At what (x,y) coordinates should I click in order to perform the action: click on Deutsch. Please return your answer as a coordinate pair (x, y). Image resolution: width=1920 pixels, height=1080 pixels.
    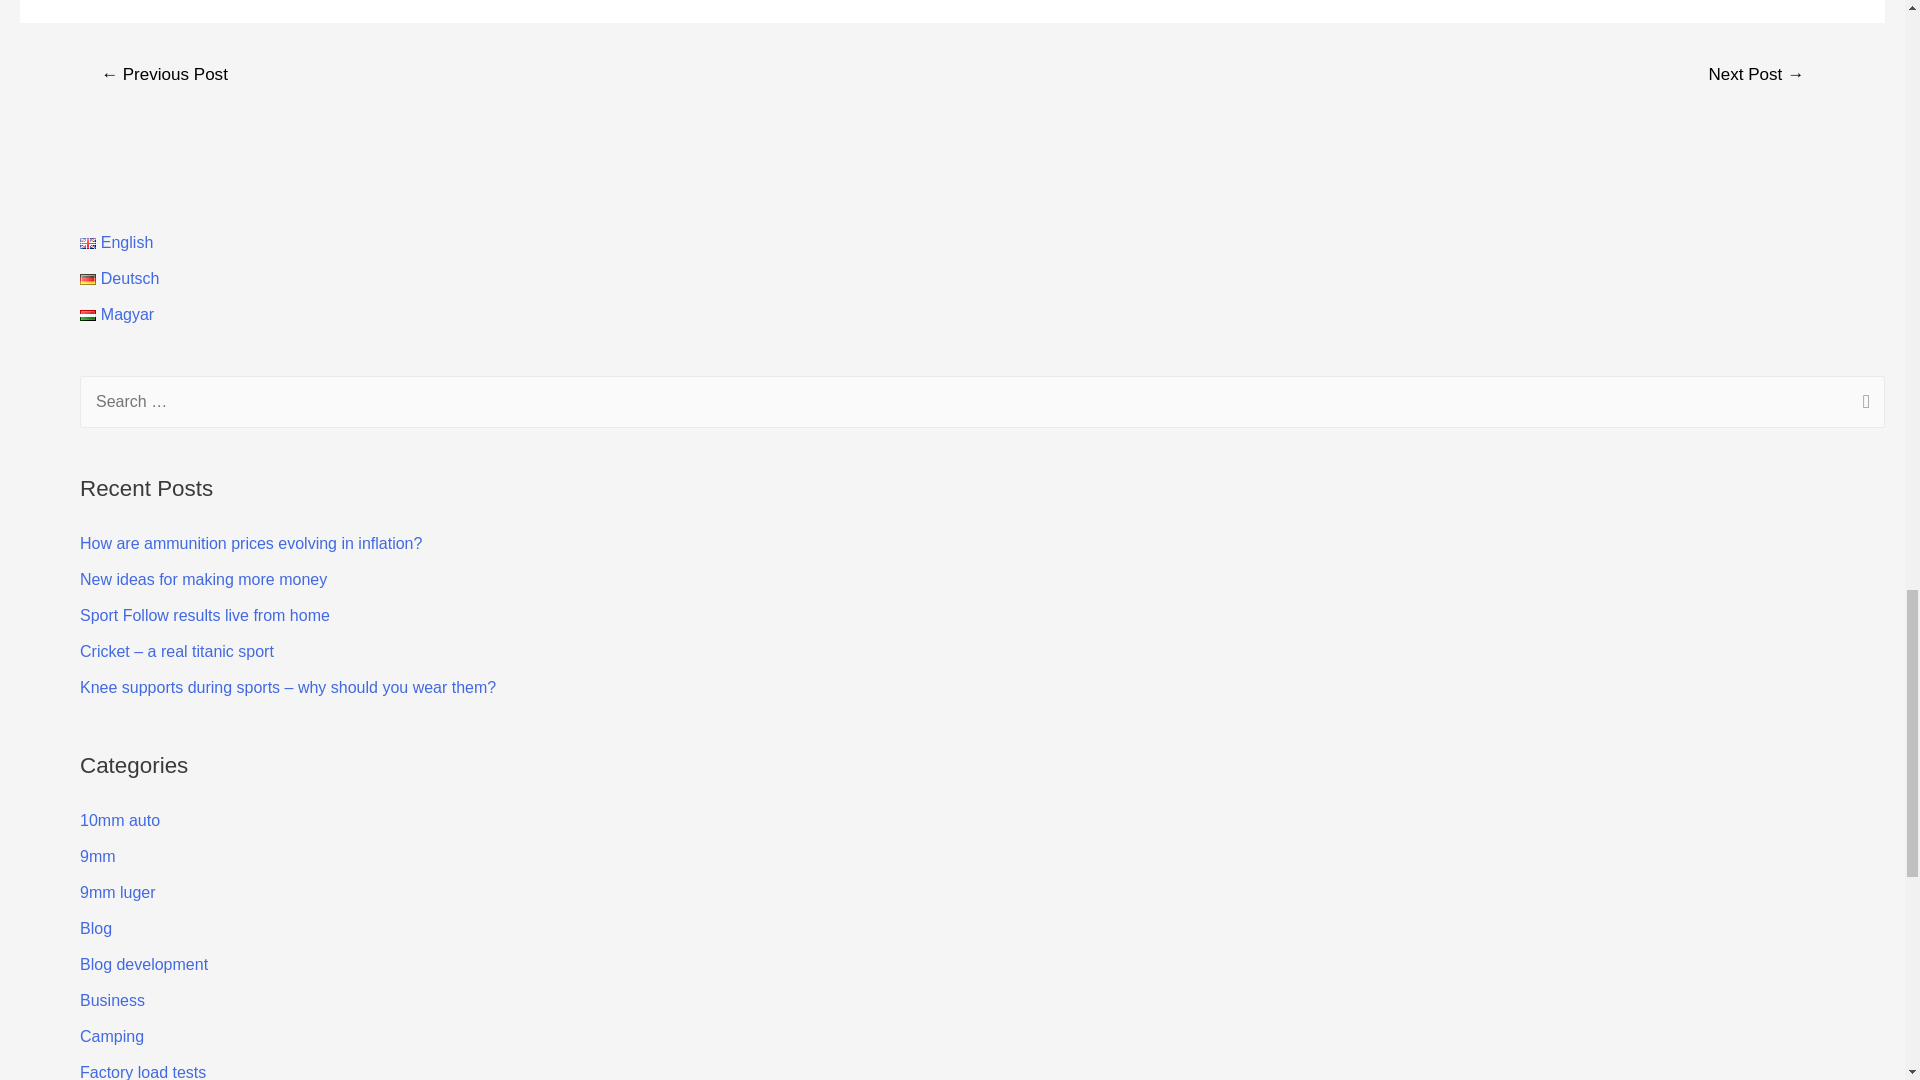
    Looking at the image, I should click on (120, 278).